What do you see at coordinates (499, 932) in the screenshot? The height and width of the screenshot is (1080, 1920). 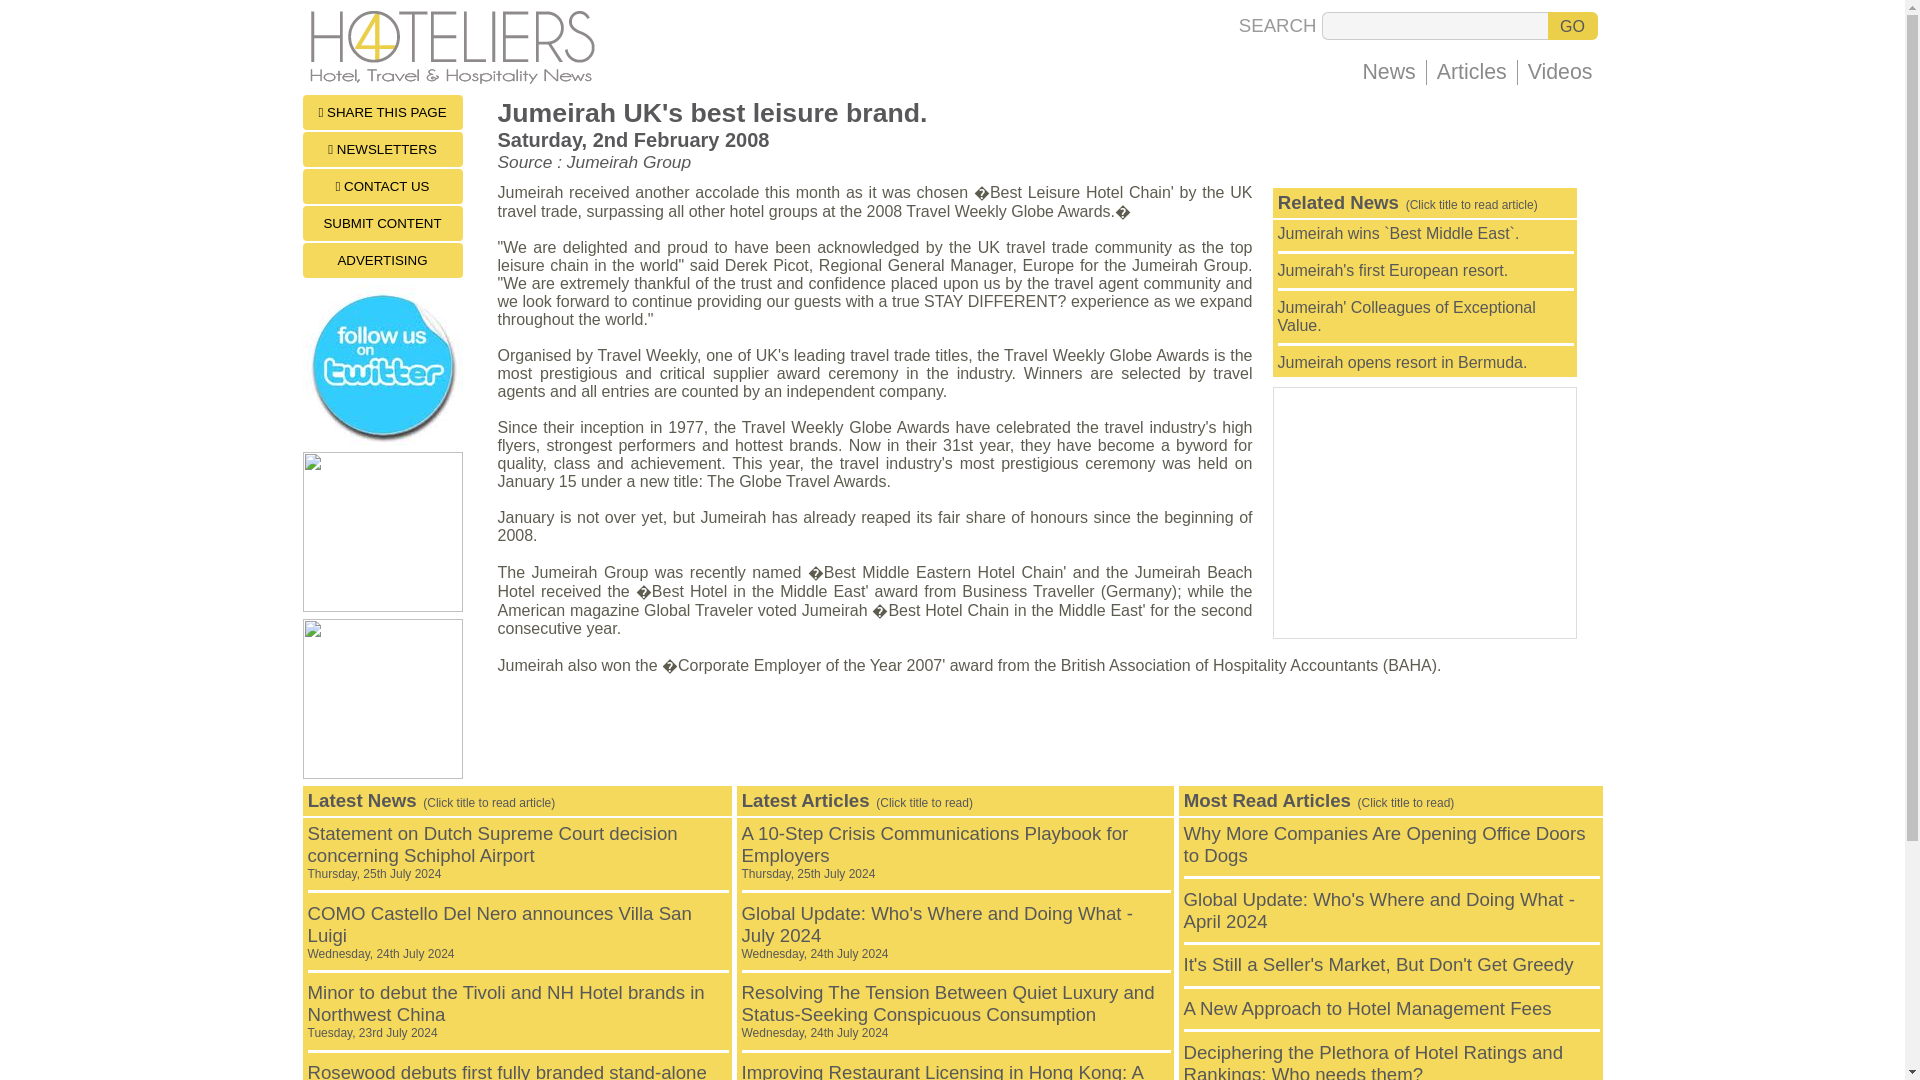 I see `Click to read article` at bounding box center [499, 932].